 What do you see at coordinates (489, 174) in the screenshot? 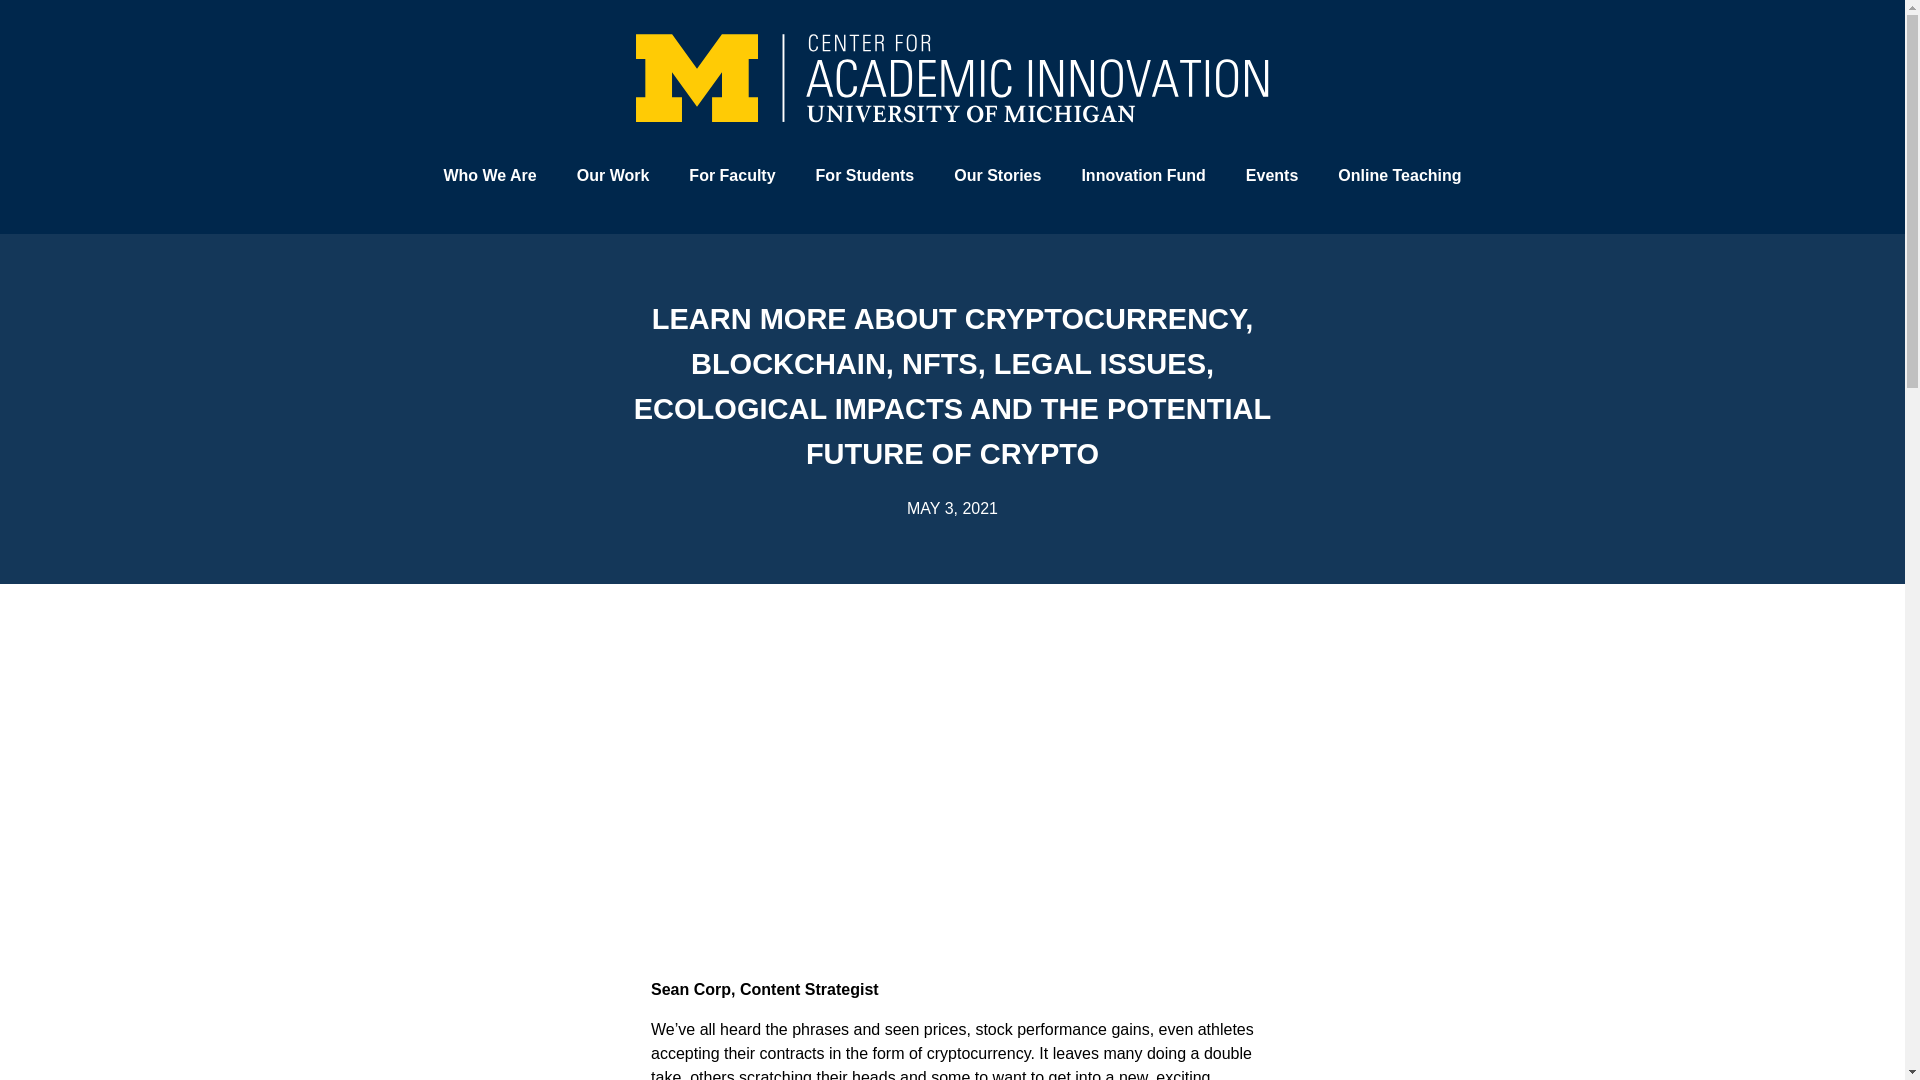
I see `Who We Are` at bounding box center [489, 174].